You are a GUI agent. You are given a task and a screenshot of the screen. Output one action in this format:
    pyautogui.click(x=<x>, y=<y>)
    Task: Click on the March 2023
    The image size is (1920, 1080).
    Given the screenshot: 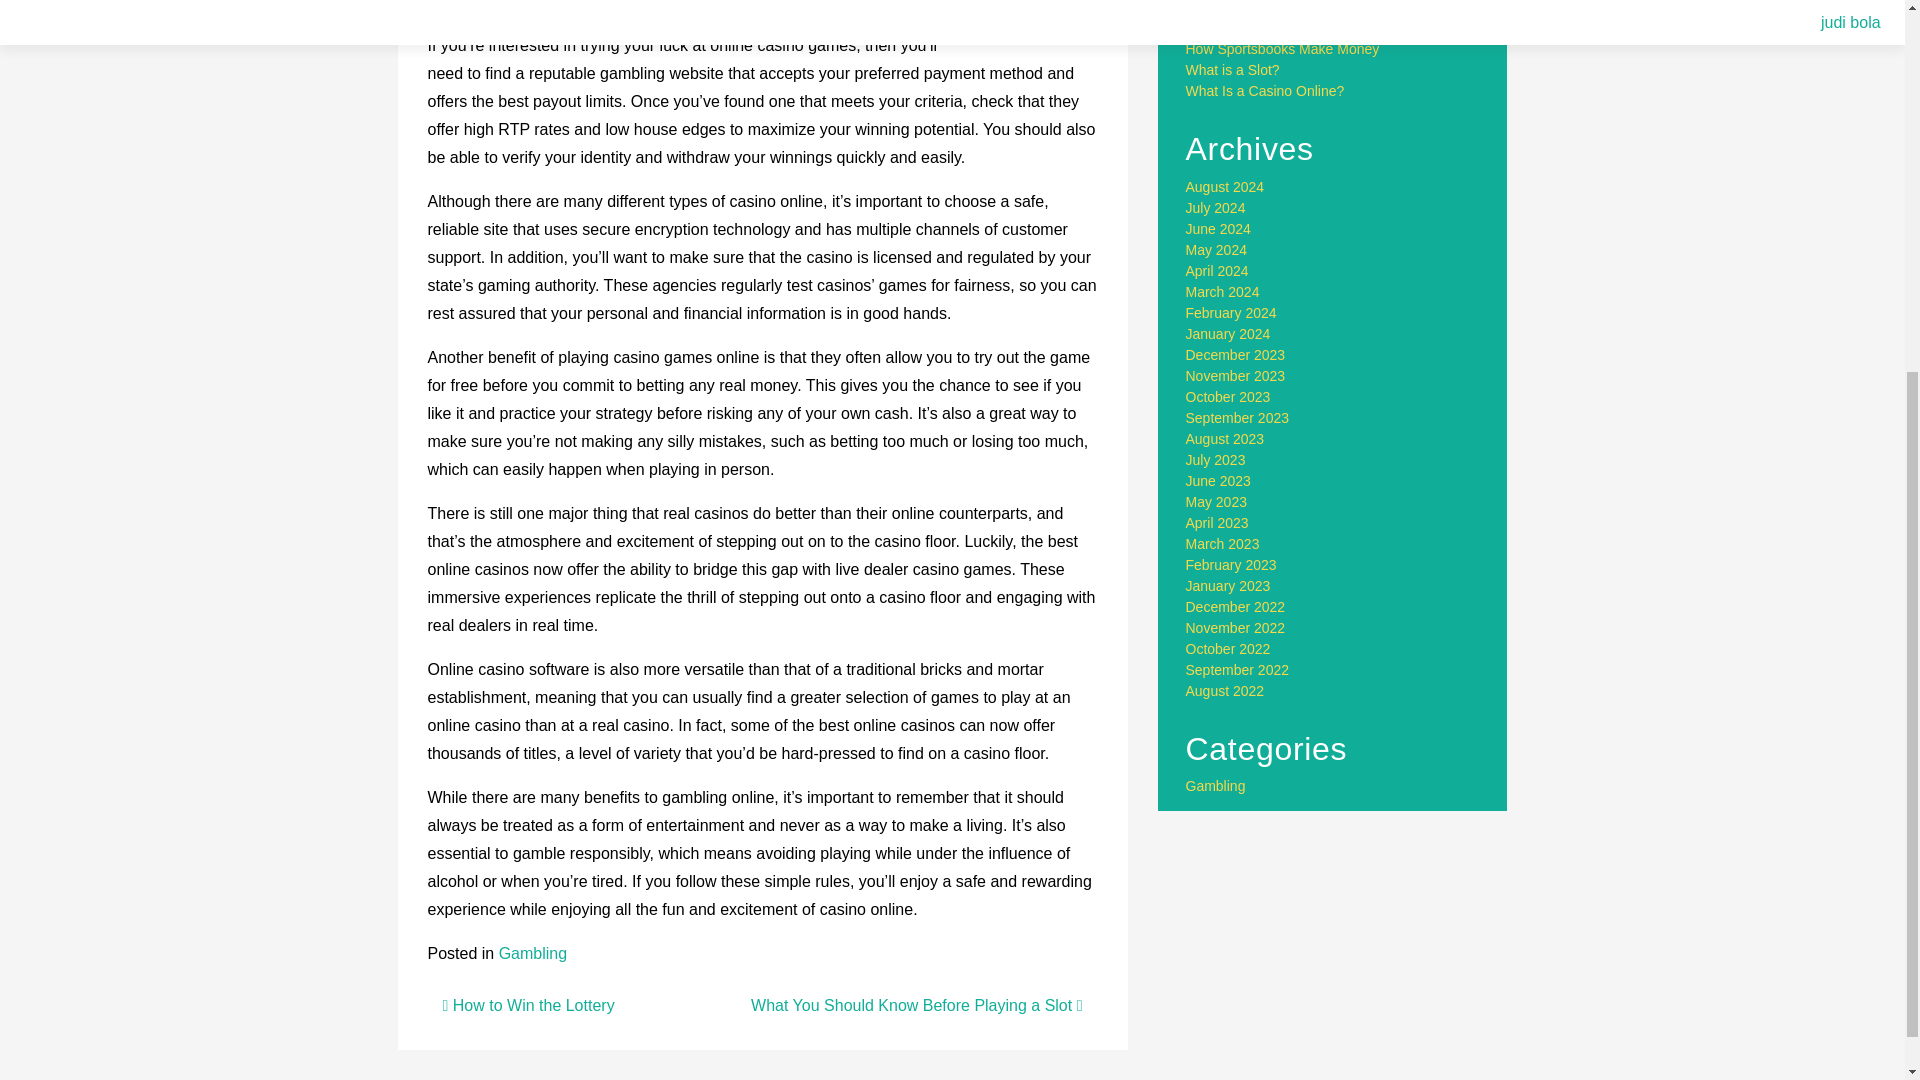 What is the action you would take?
    pyautogui.click(x=1222, y=543)
    